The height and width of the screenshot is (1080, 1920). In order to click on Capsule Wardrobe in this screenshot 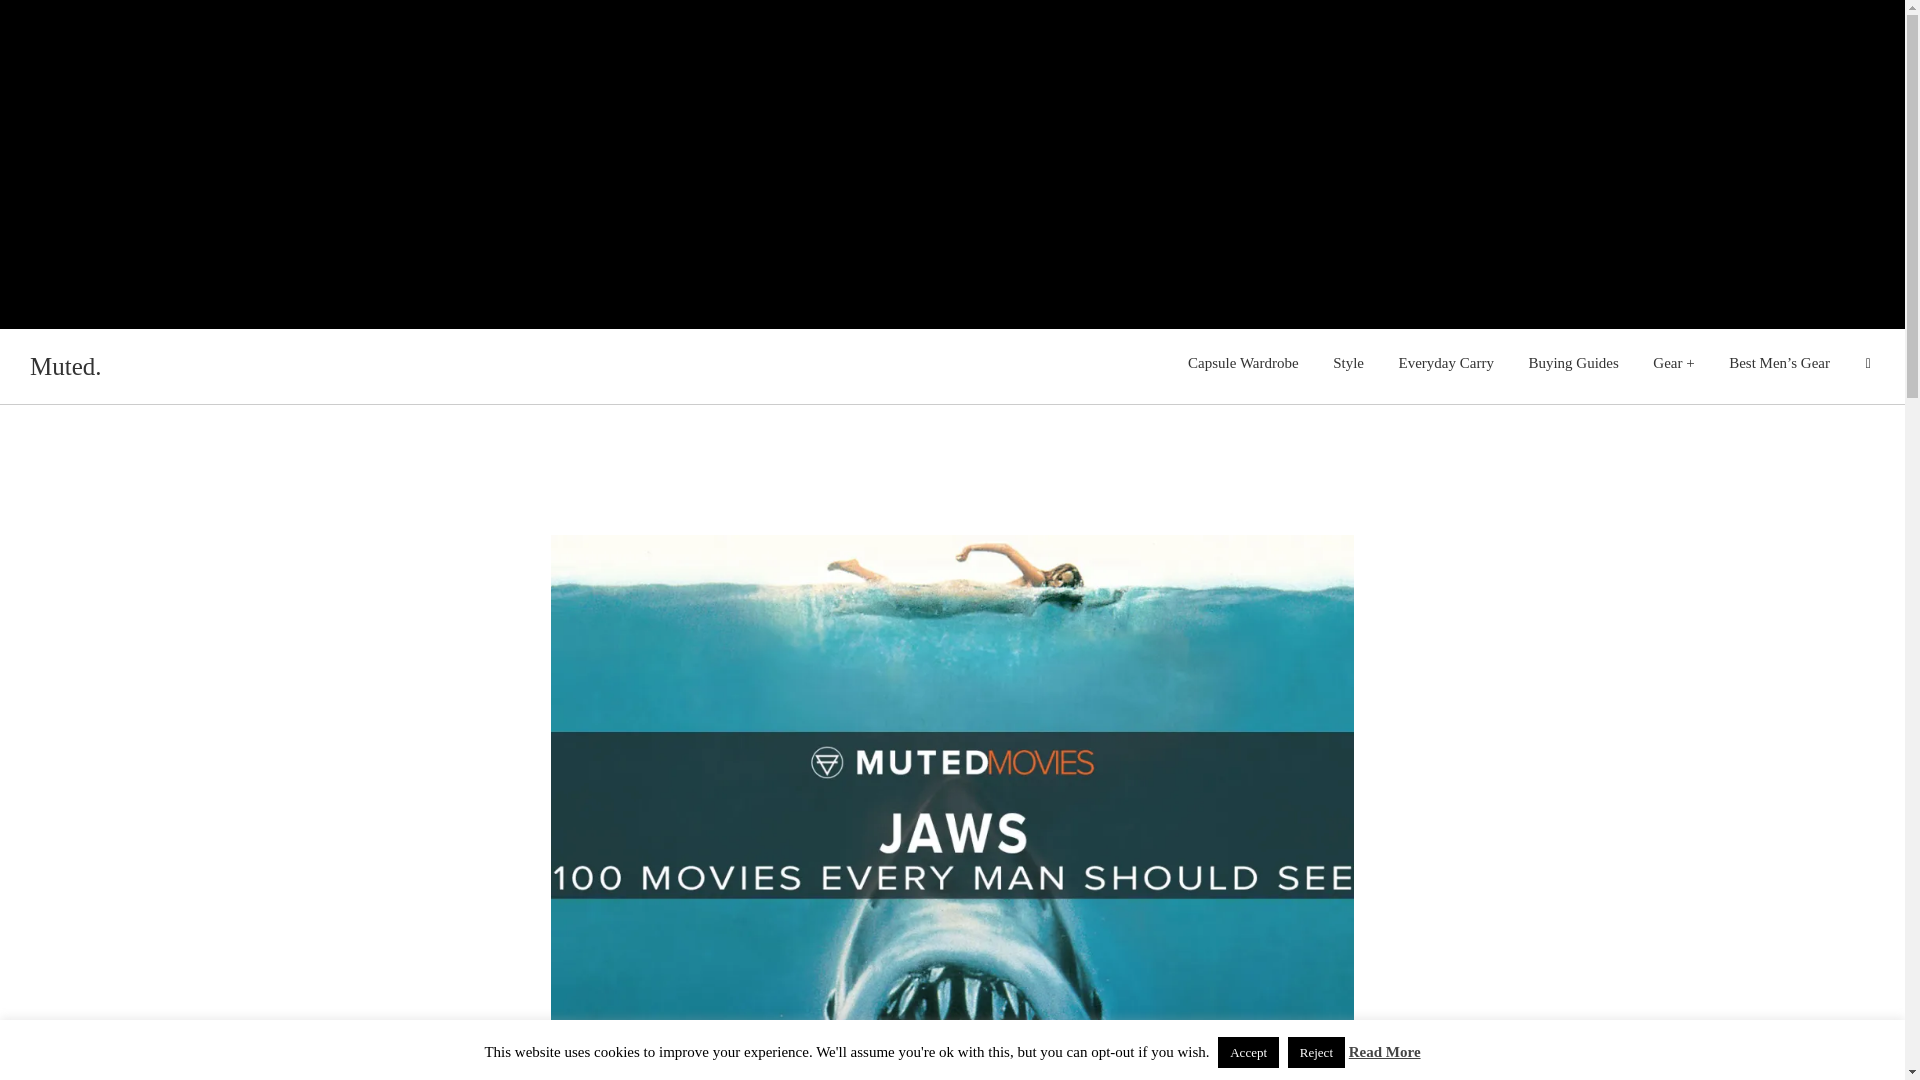, I will do `click(1243, 364)`.